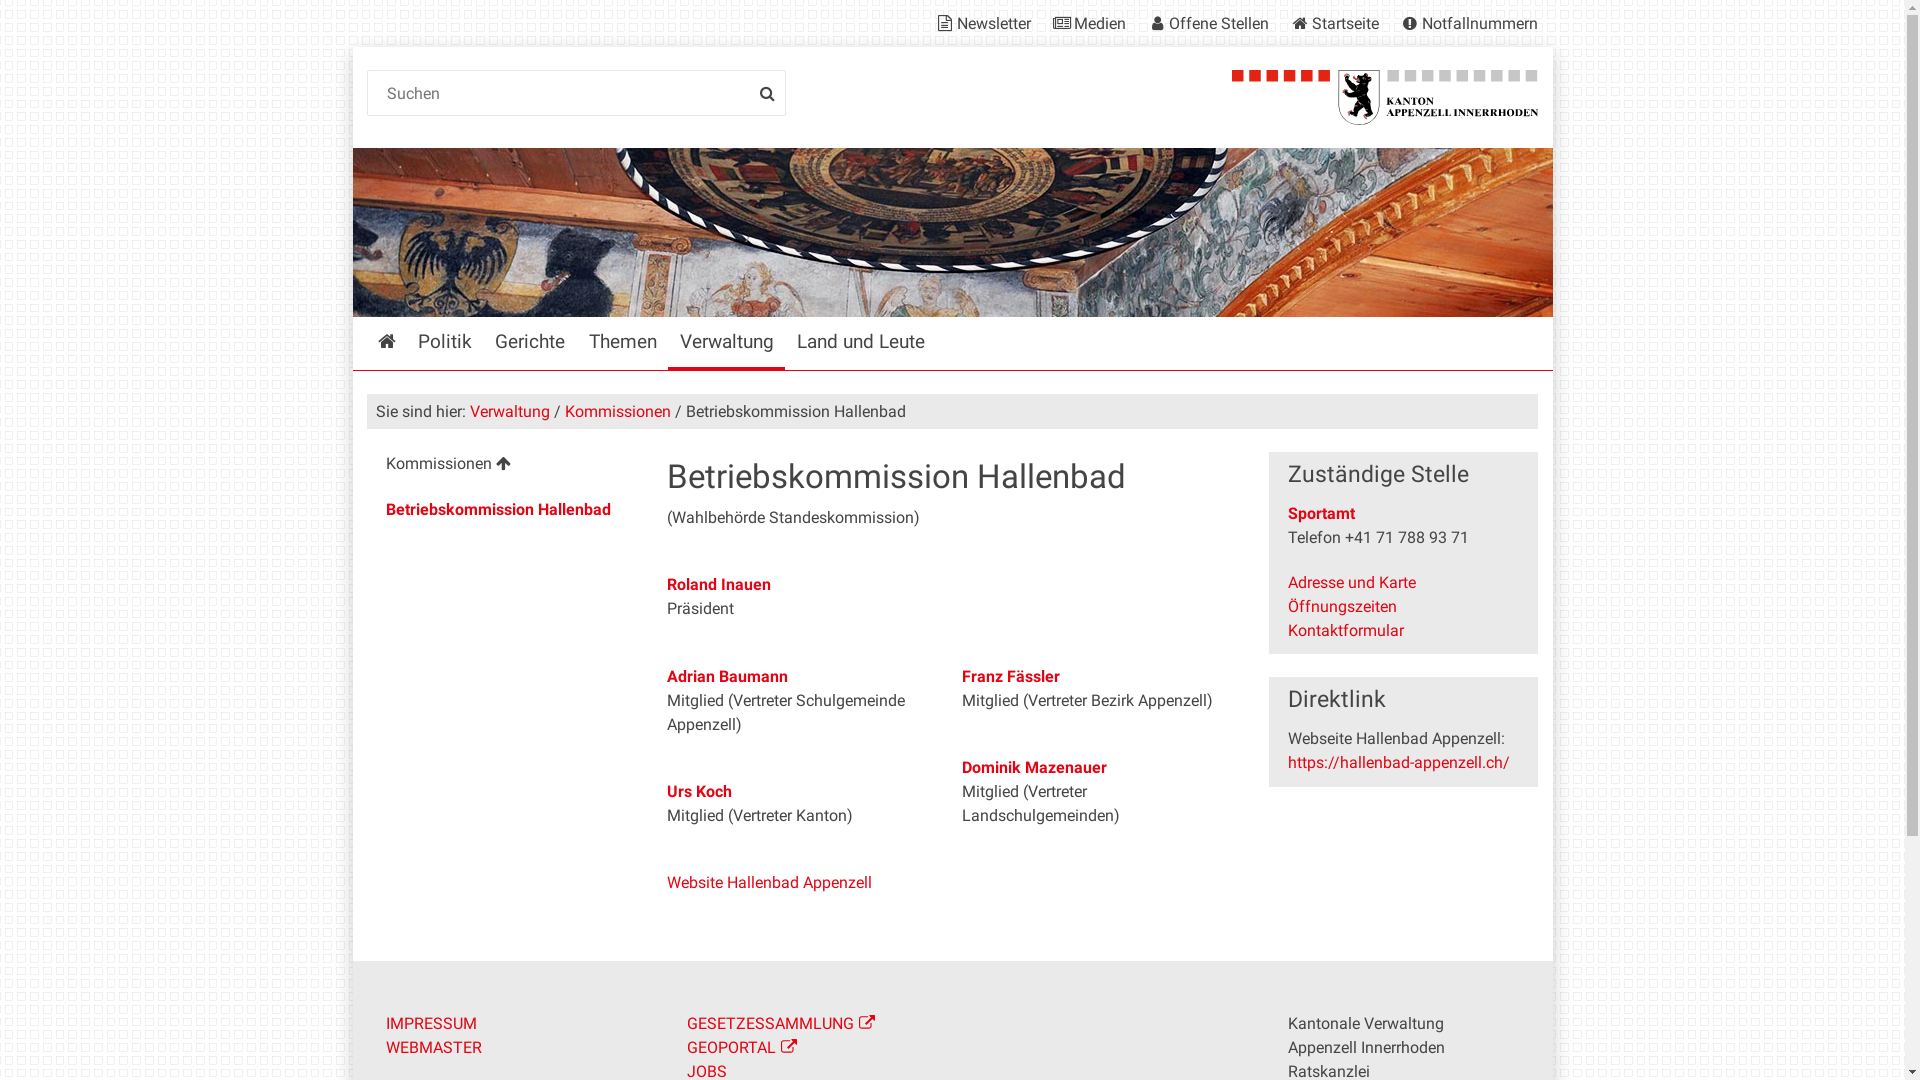  I want to click on Politik, so click(446, 344).